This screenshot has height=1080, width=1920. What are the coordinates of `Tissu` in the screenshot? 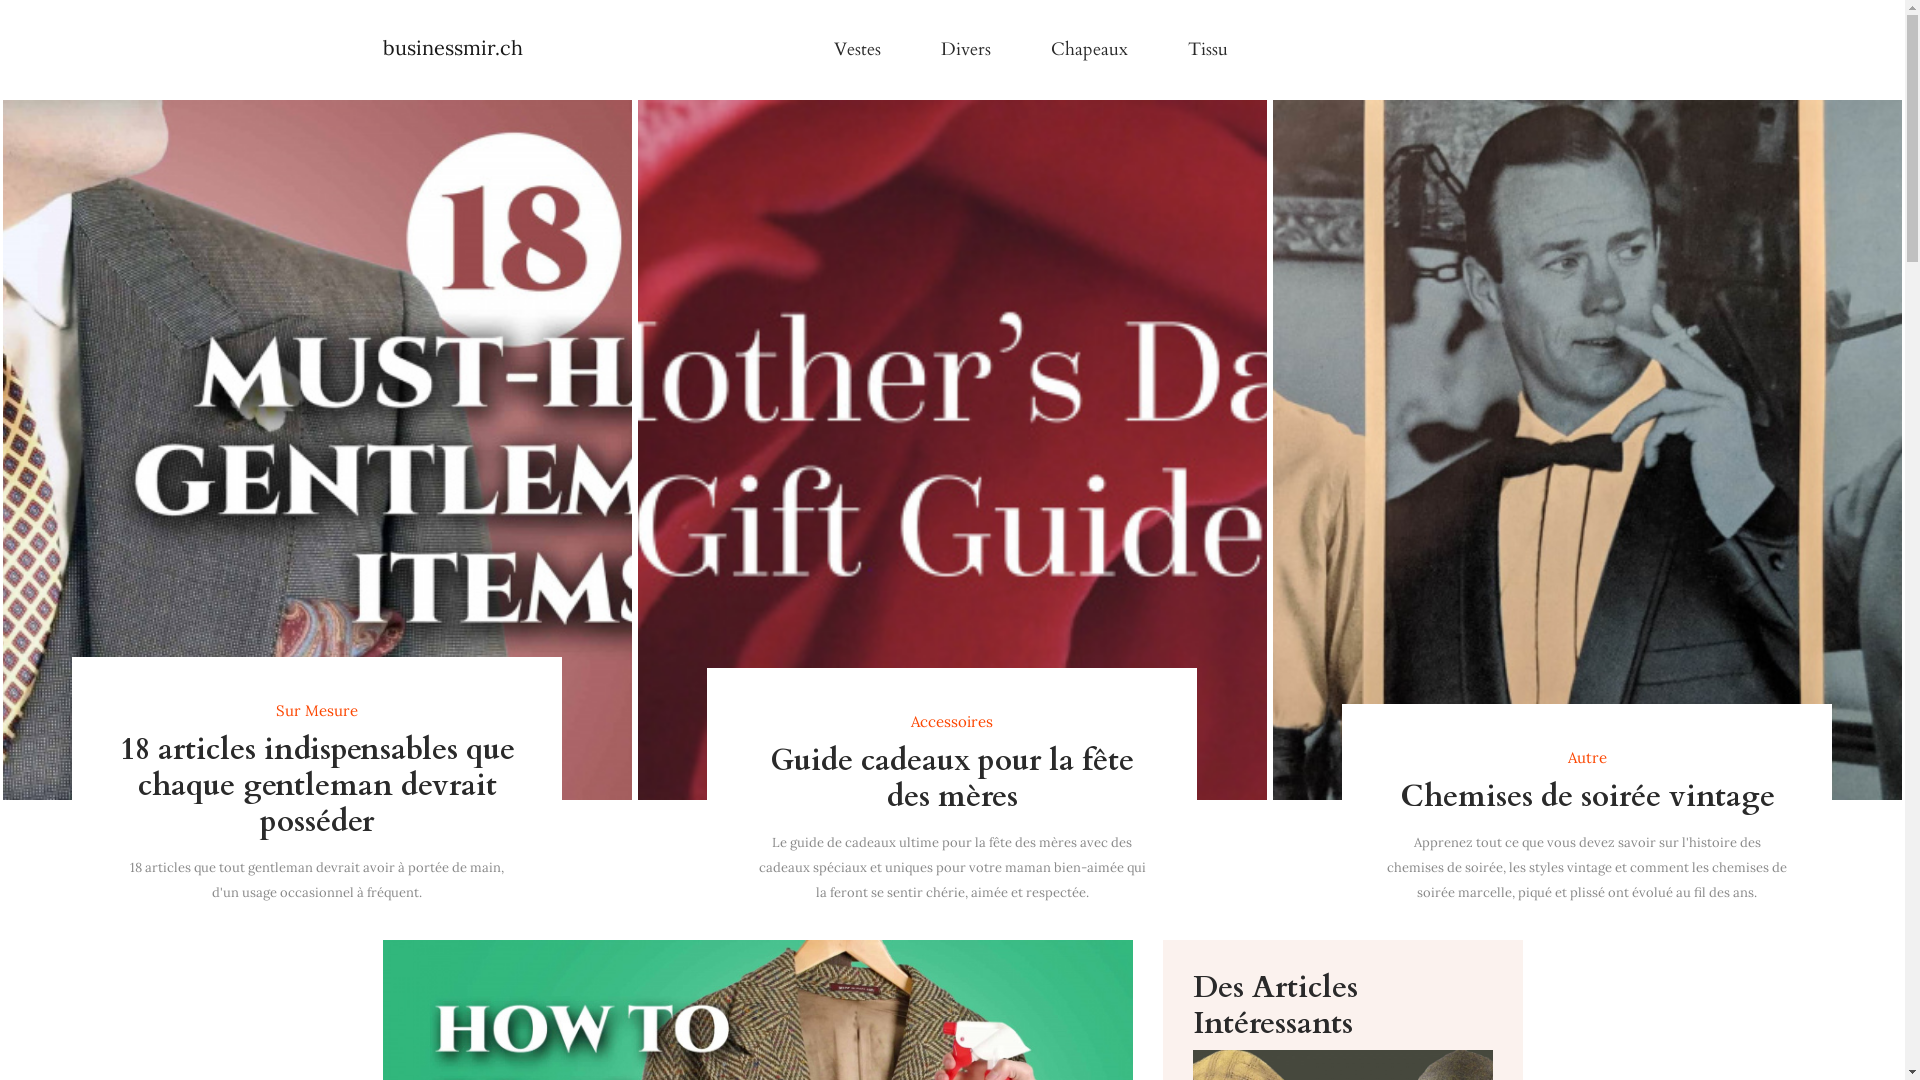 It's located at (1208, 50).